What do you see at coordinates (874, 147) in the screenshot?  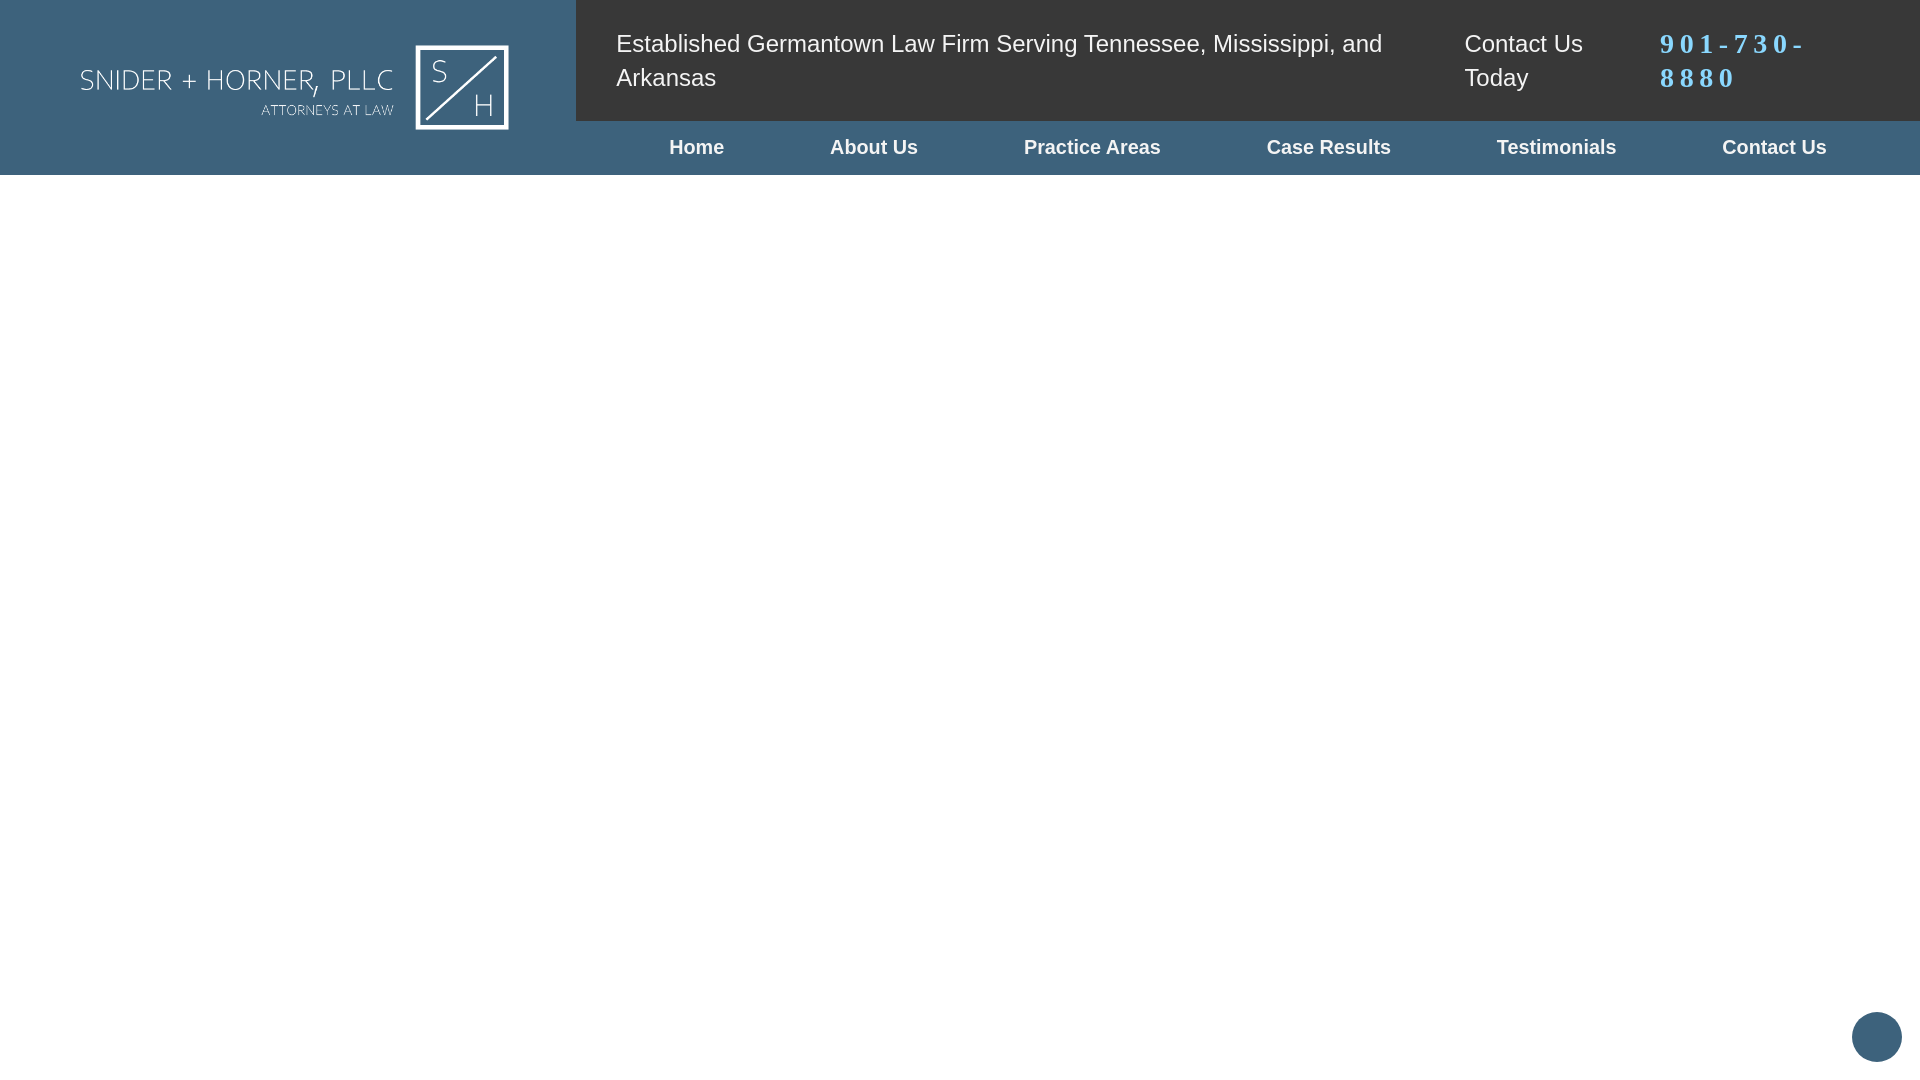 I see `About Us` at bounding box center [874, 147].